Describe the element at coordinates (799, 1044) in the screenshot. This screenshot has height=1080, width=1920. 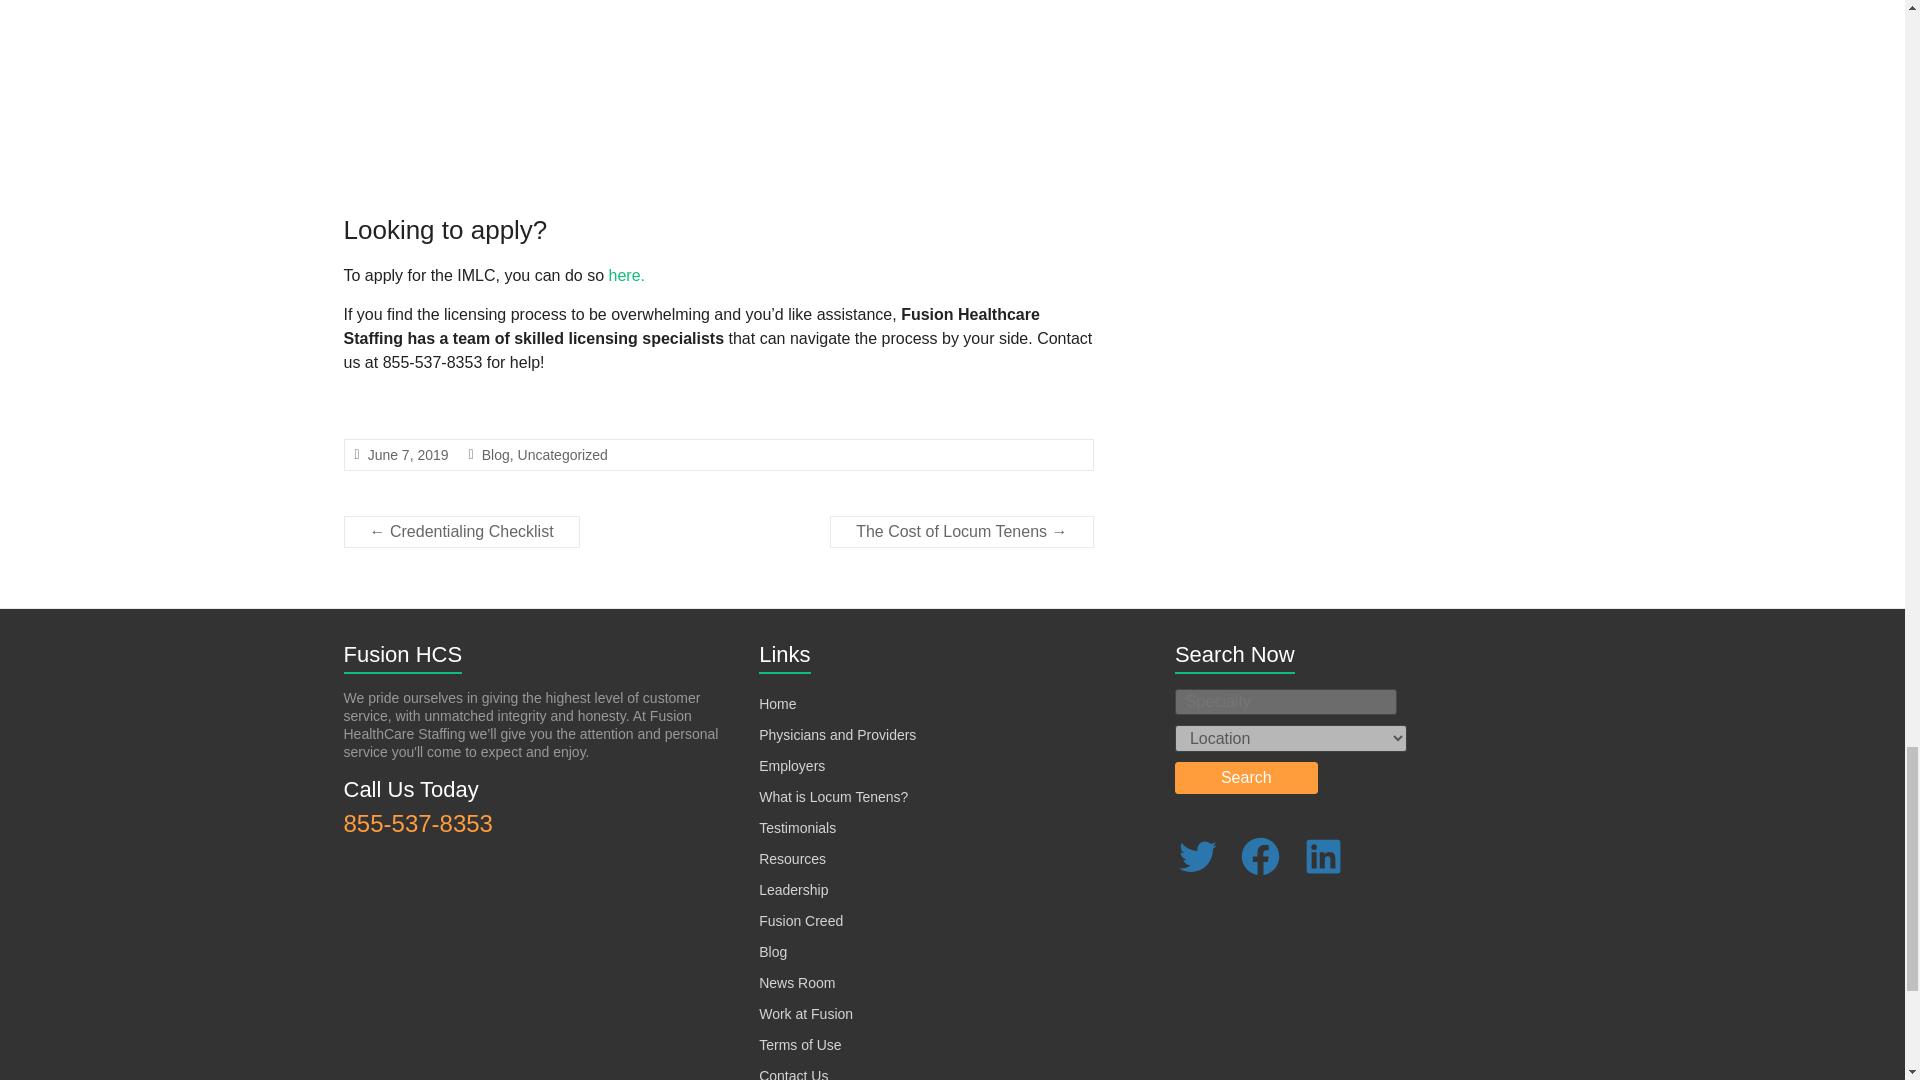
I see `Terms of Use` at that location.